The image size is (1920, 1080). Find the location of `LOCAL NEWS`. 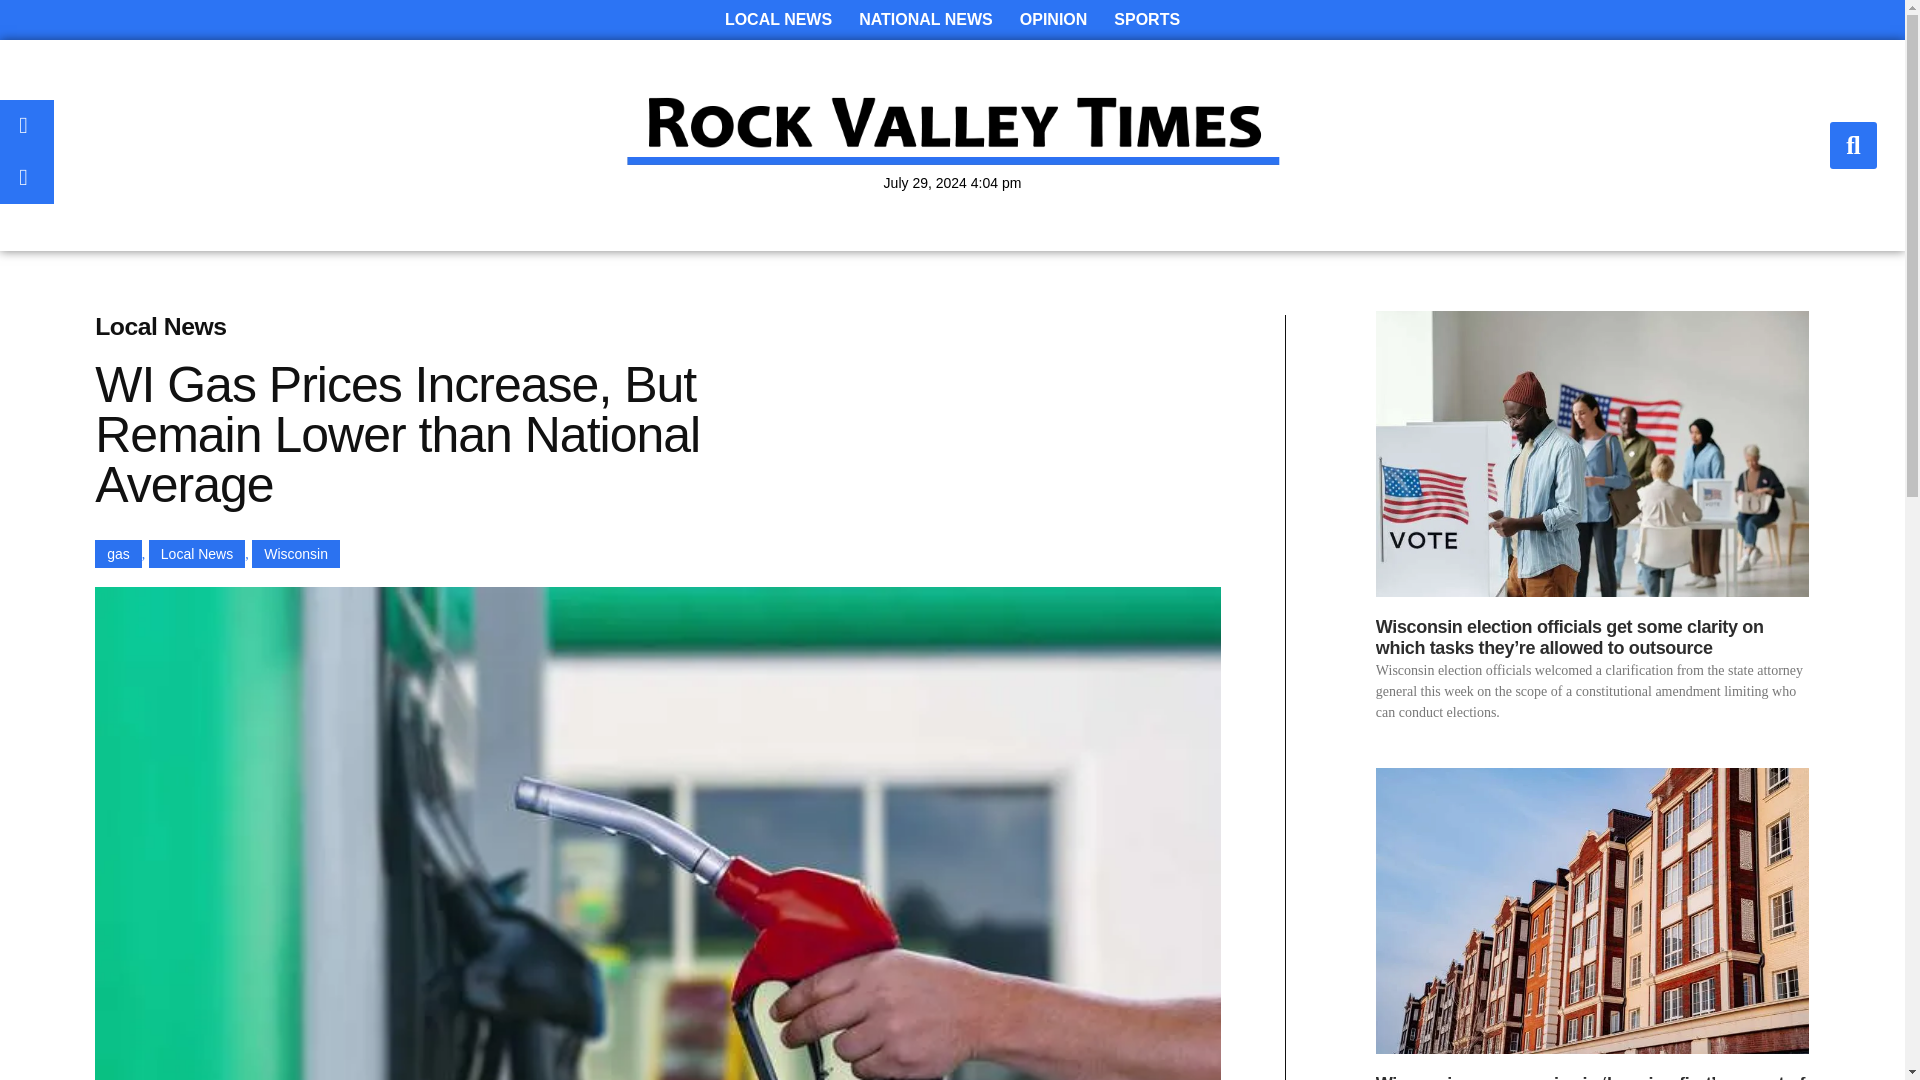

LOCAL NEWS is located at coordinates (778, 20).